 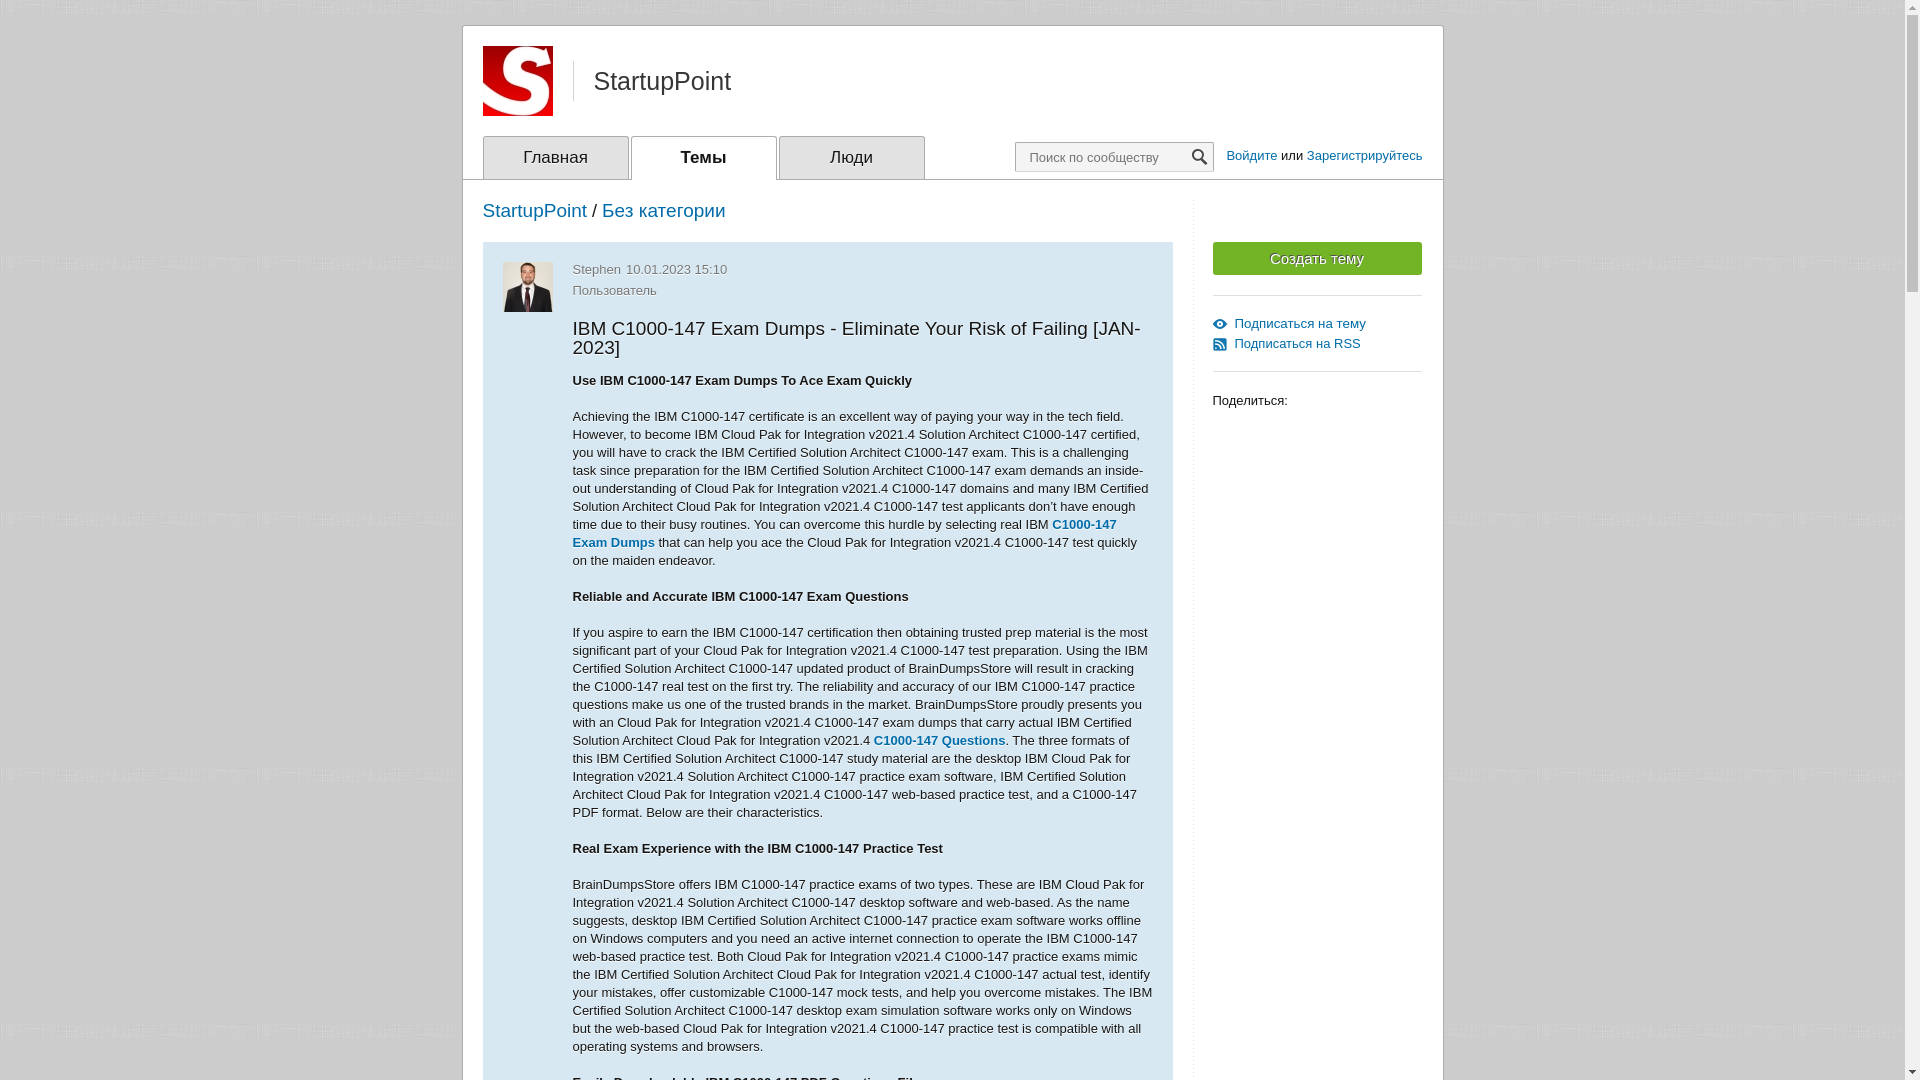 What do you see at coordinates (844, 533) in the screenshot?
I see `C1000-147 Exam Dumps` at bounding box center [844, 533].